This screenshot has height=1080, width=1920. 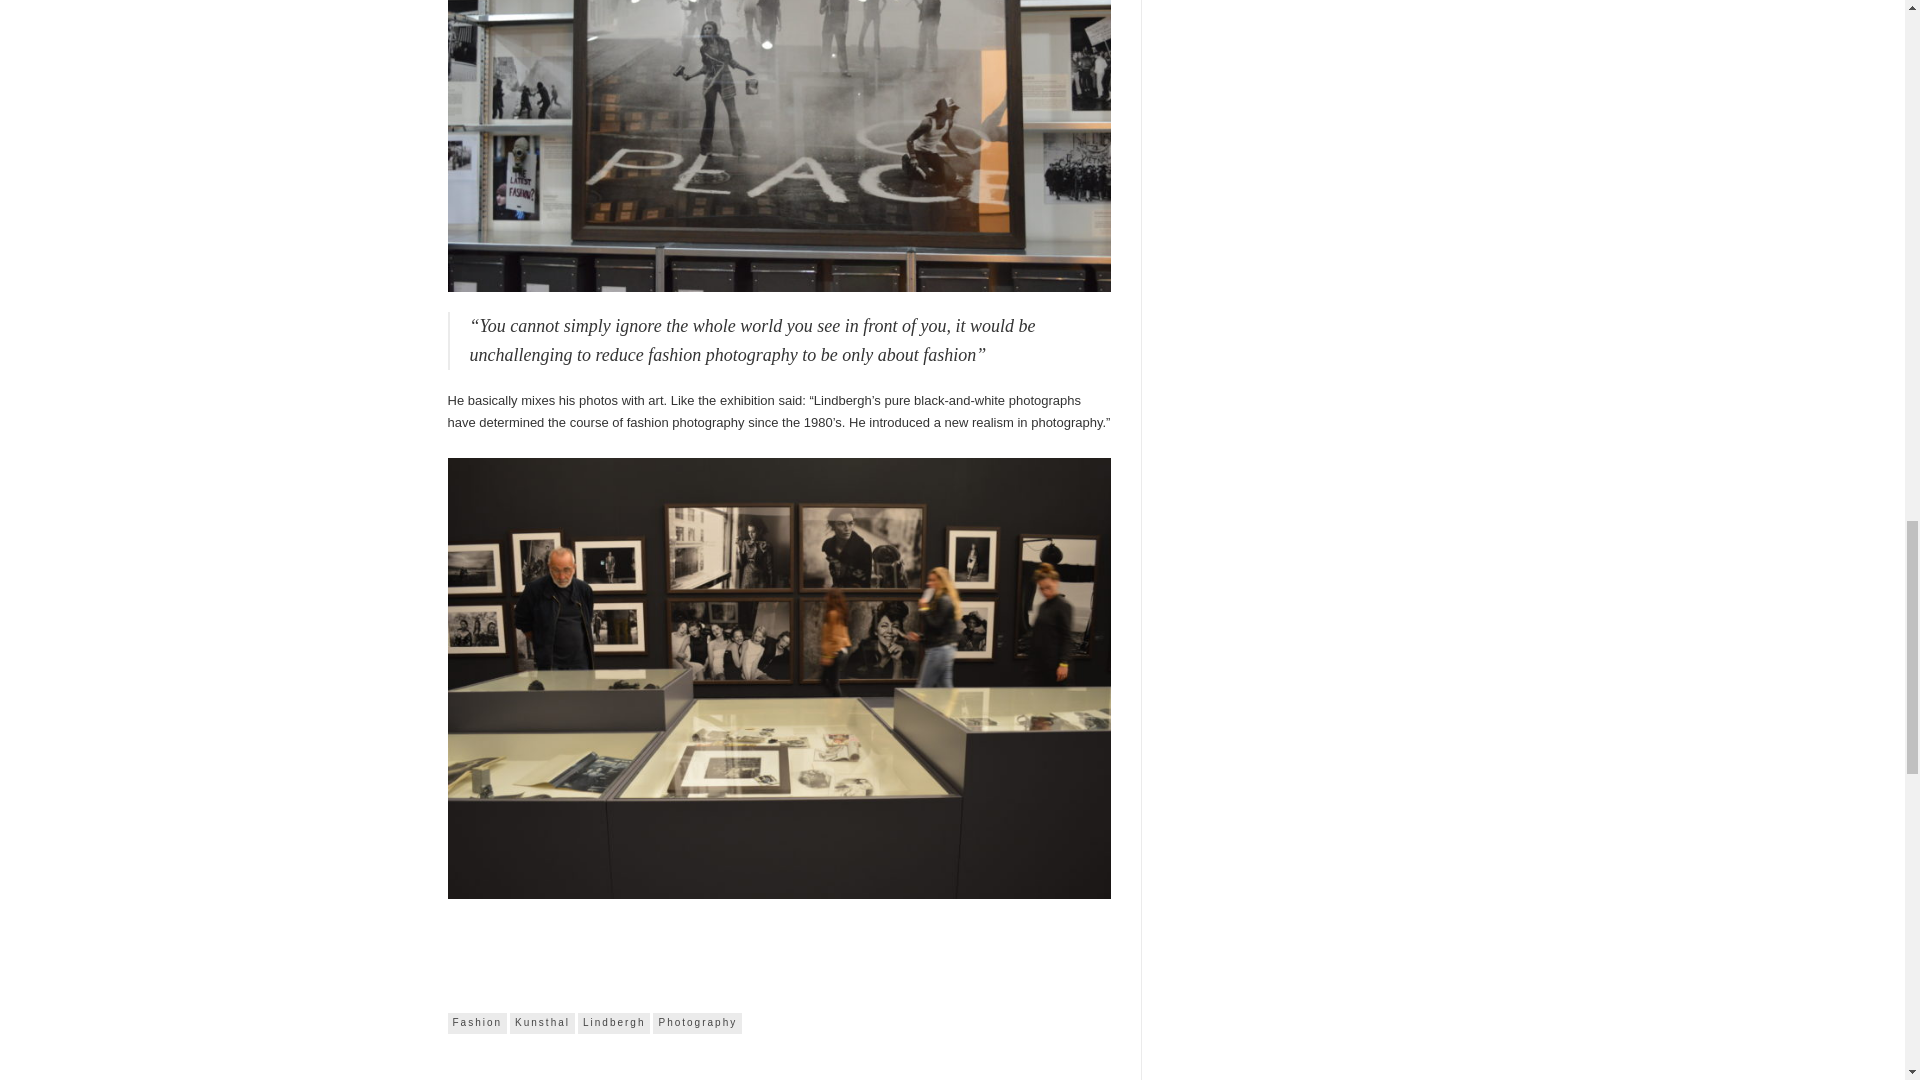 What do you see at coordinates (478, 1022) in the screenshot?
I see `Fashion` at bounding box center [478, 1022].